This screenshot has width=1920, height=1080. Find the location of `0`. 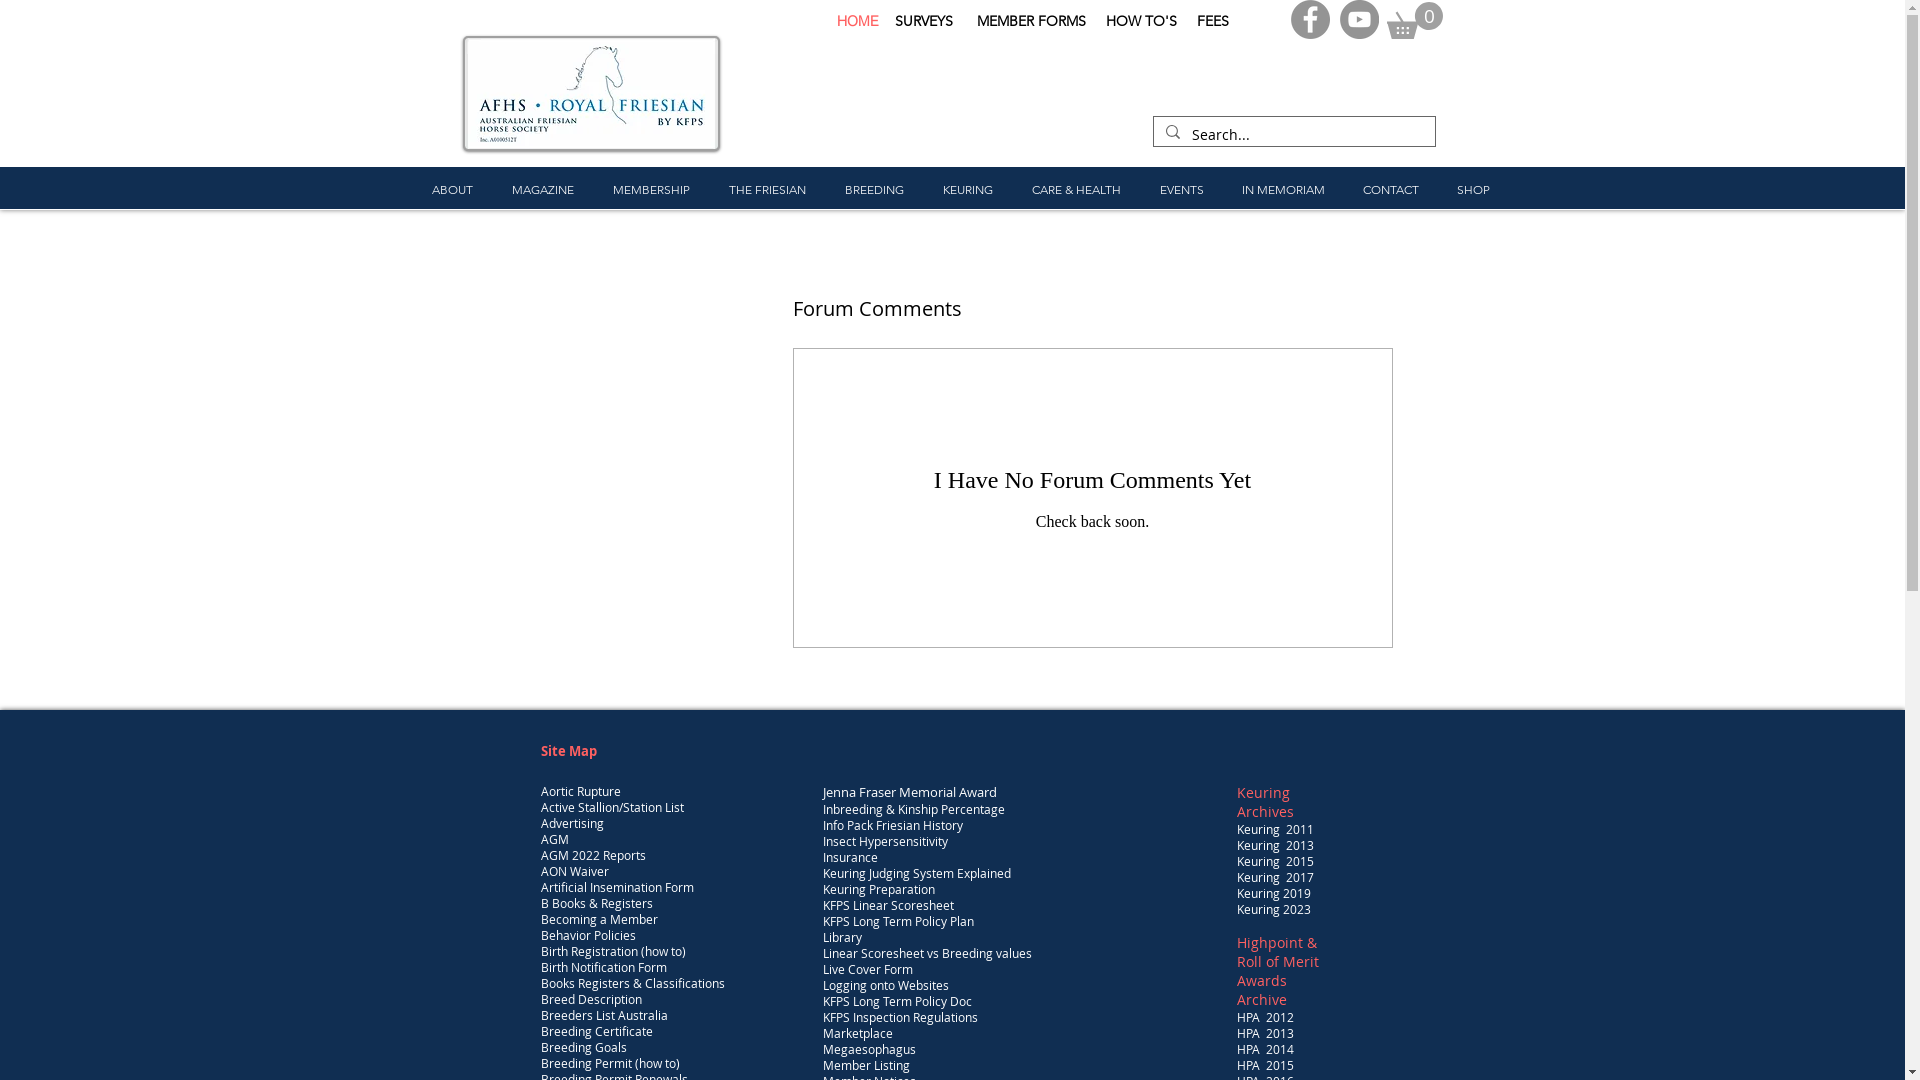

0 is located at coordinates (1414, 20).